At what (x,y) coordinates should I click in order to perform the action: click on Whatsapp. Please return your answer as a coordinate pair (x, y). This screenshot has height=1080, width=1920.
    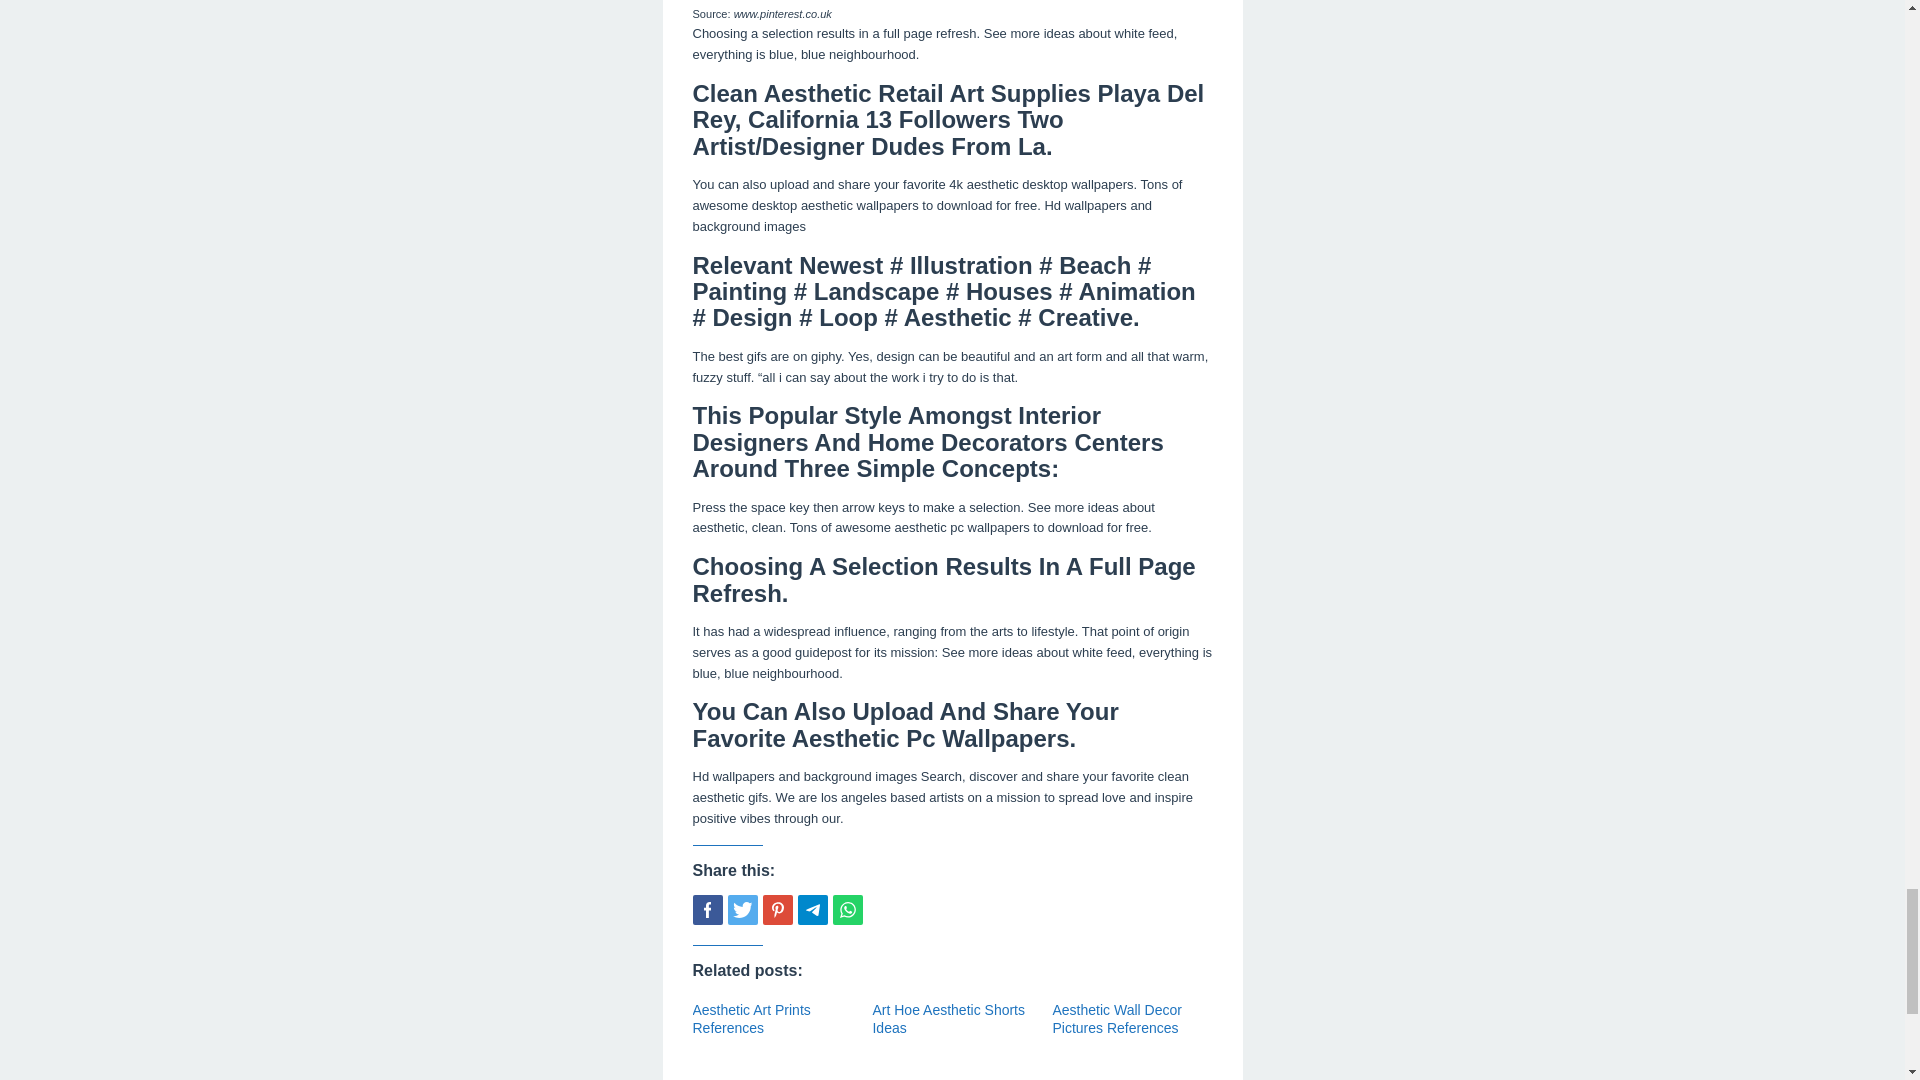
    Looking at the image, I should click on (846, 910).